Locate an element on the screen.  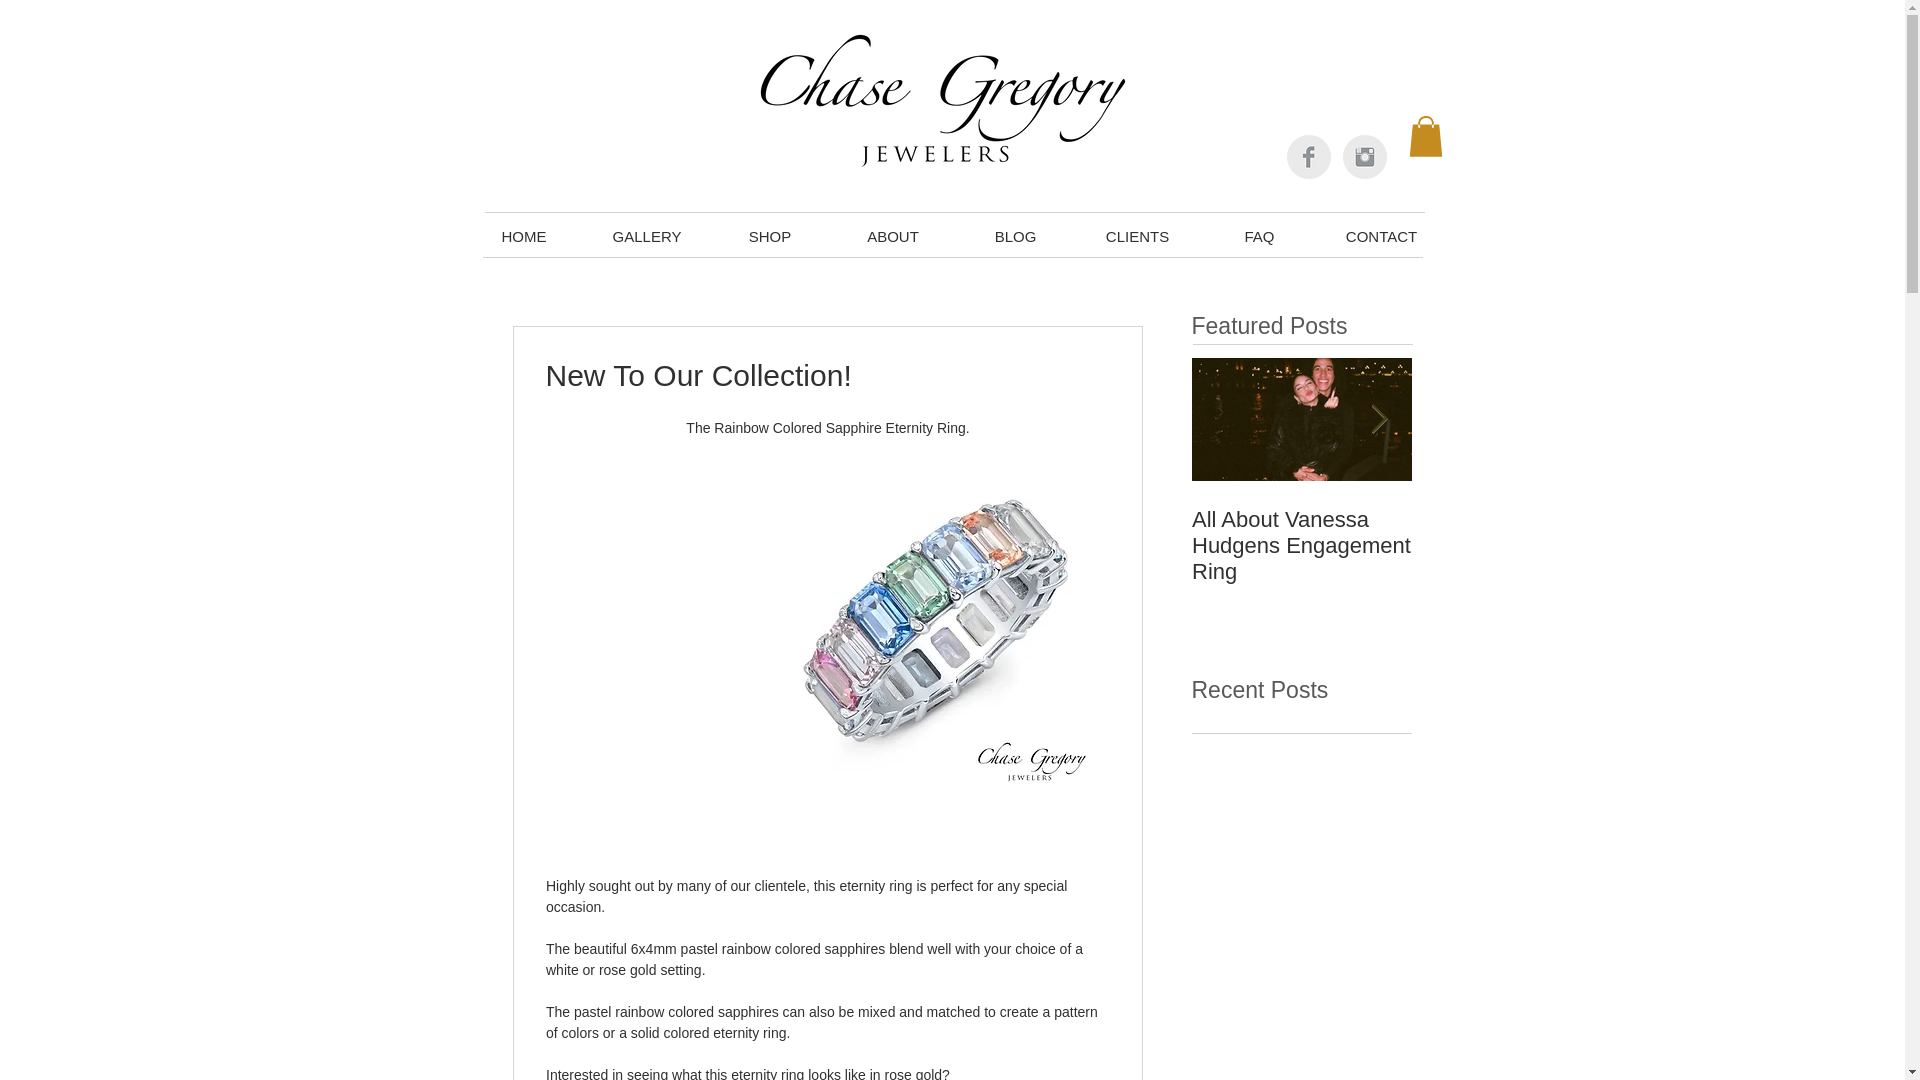
HOME is located at coordinates (524, 236).